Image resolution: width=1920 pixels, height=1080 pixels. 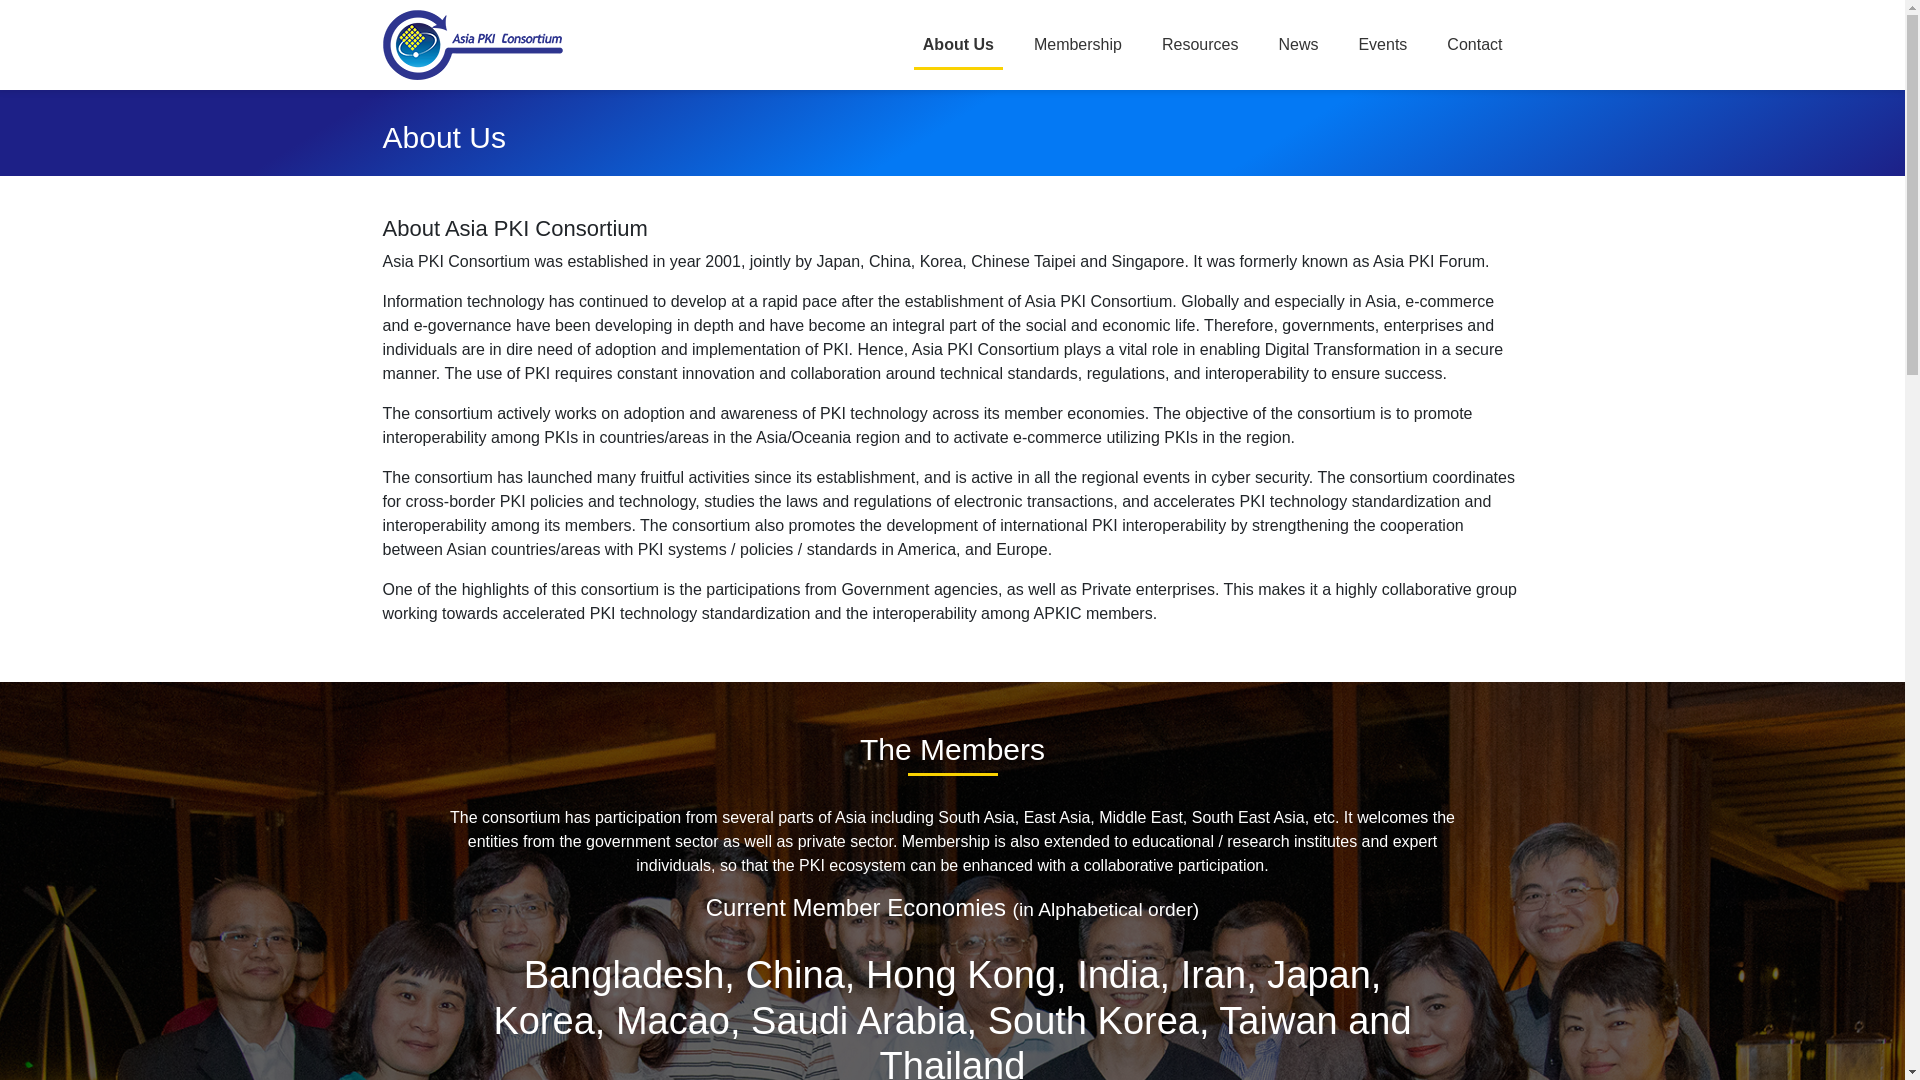 I want to click on News, so click(x=1298, y=44).